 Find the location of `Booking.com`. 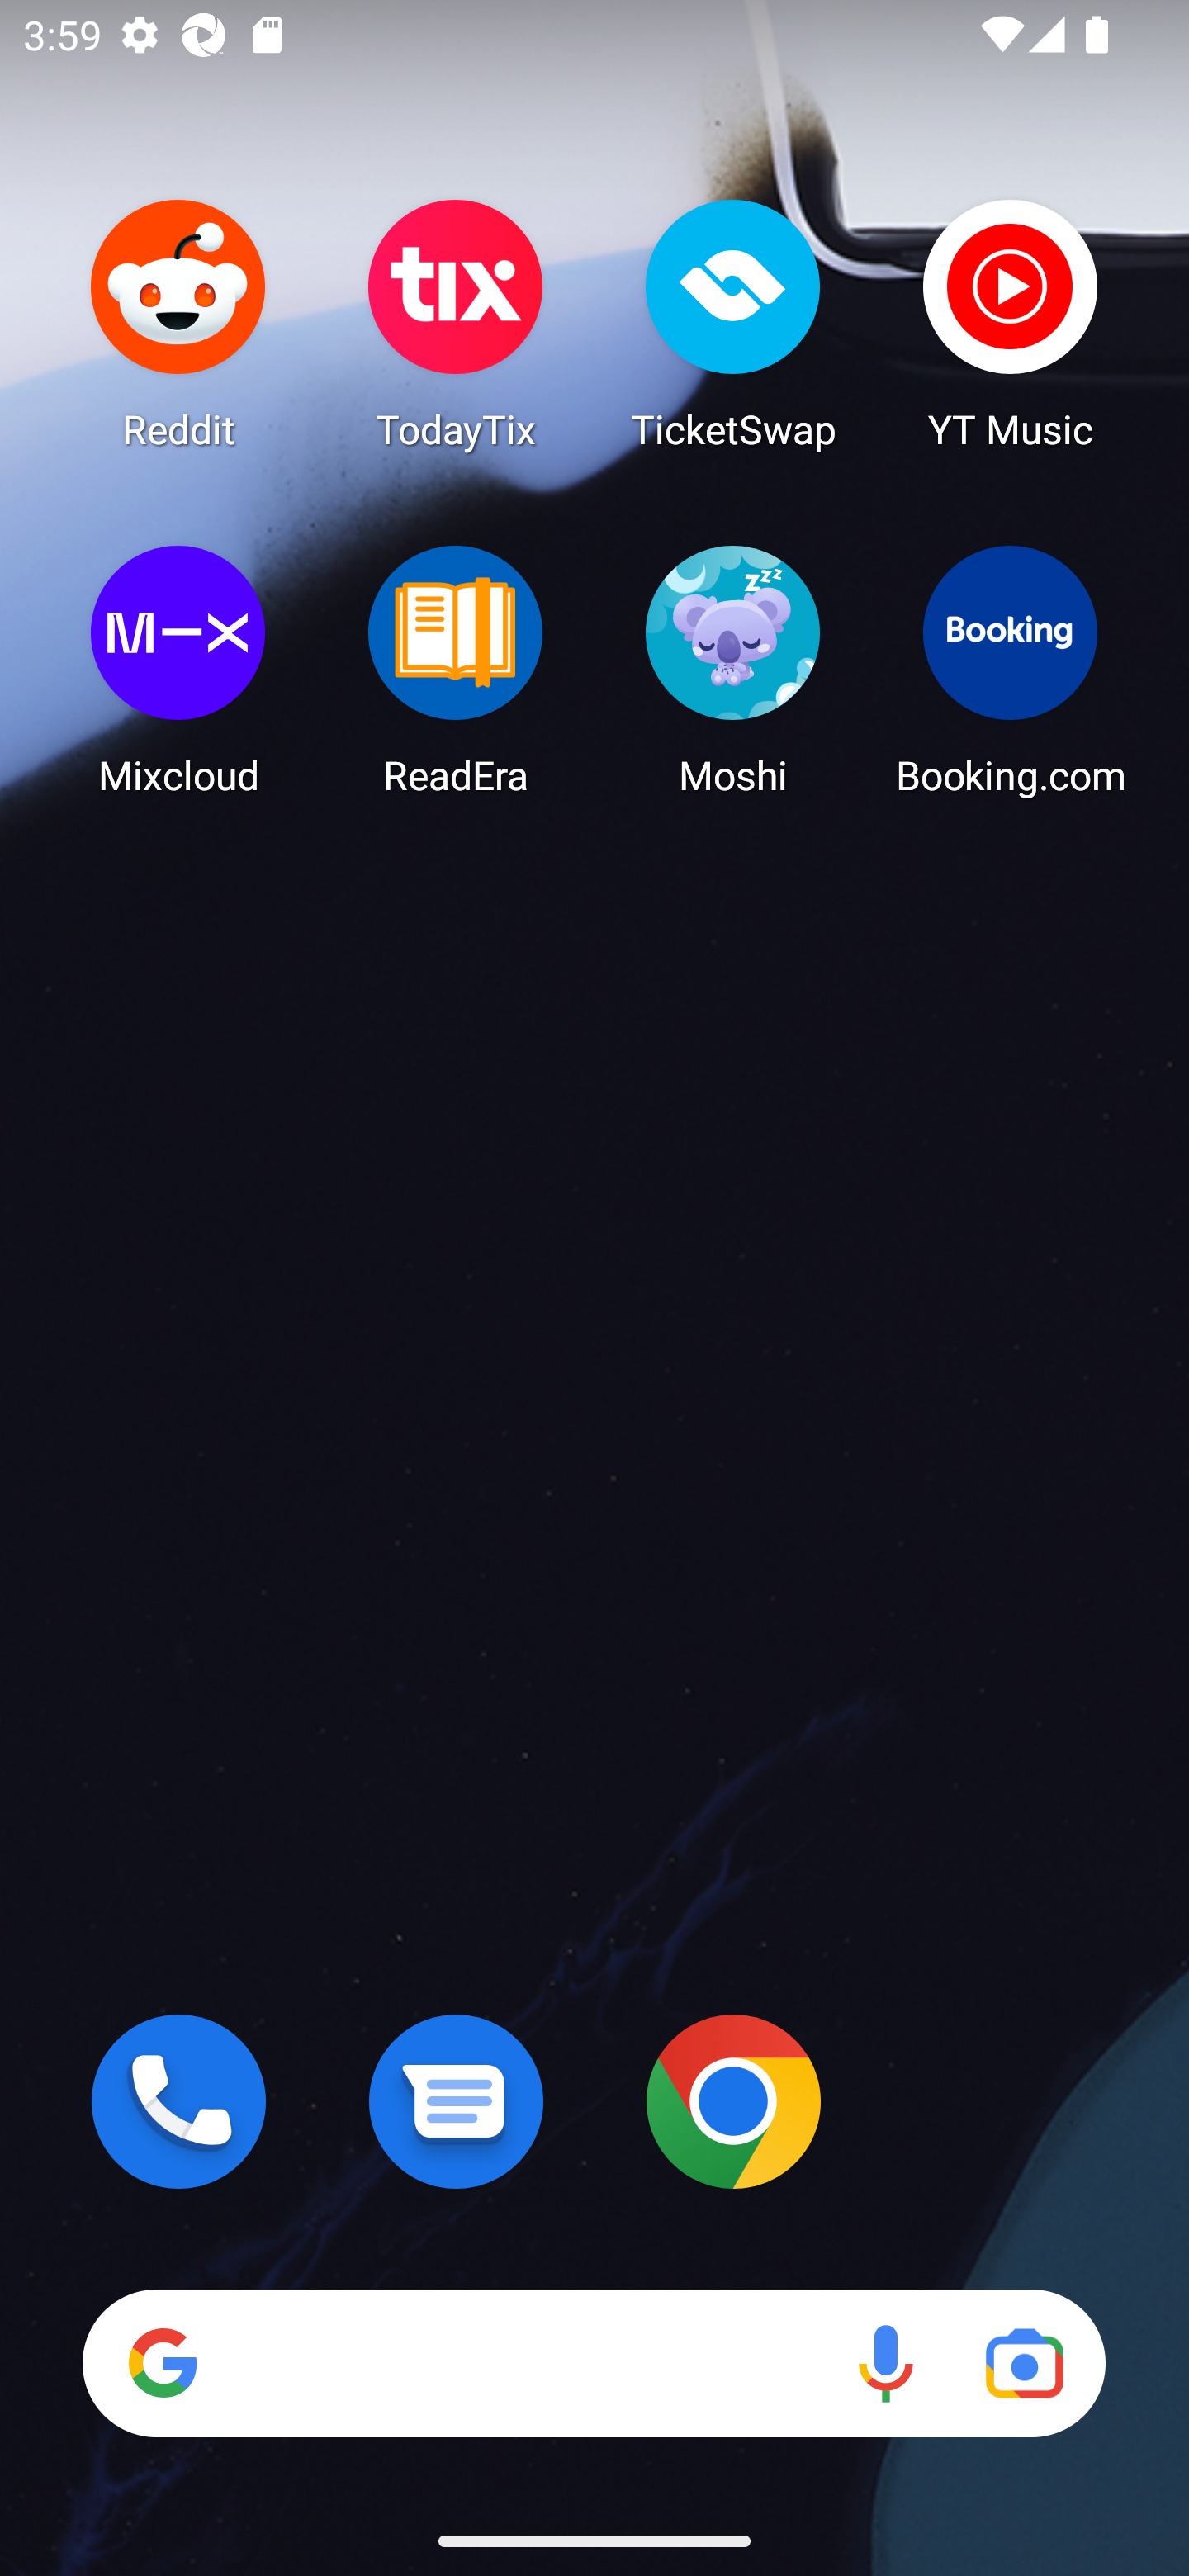

Booking.com is located at coordinates (1011, 670).